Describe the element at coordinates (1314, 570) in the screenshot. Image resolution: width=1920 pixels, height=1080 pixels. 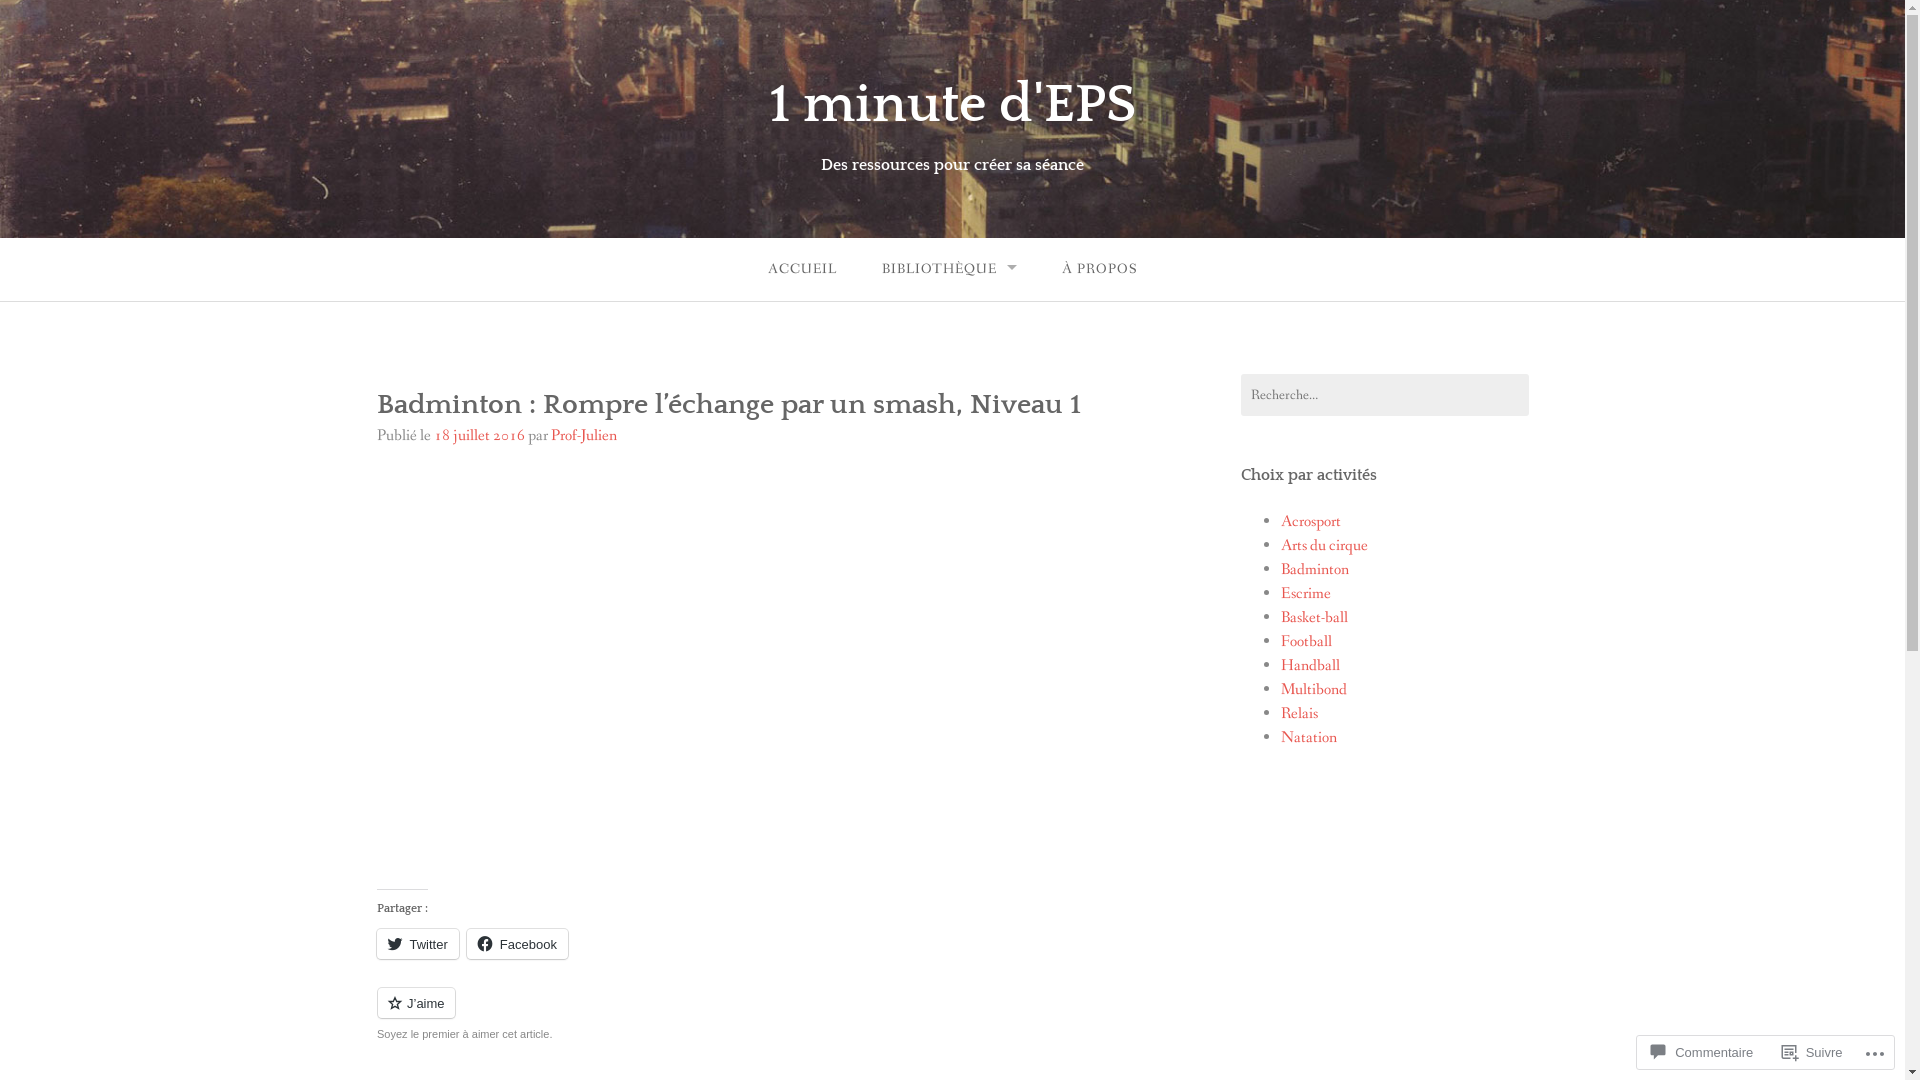
I see `Badminton` at that location.